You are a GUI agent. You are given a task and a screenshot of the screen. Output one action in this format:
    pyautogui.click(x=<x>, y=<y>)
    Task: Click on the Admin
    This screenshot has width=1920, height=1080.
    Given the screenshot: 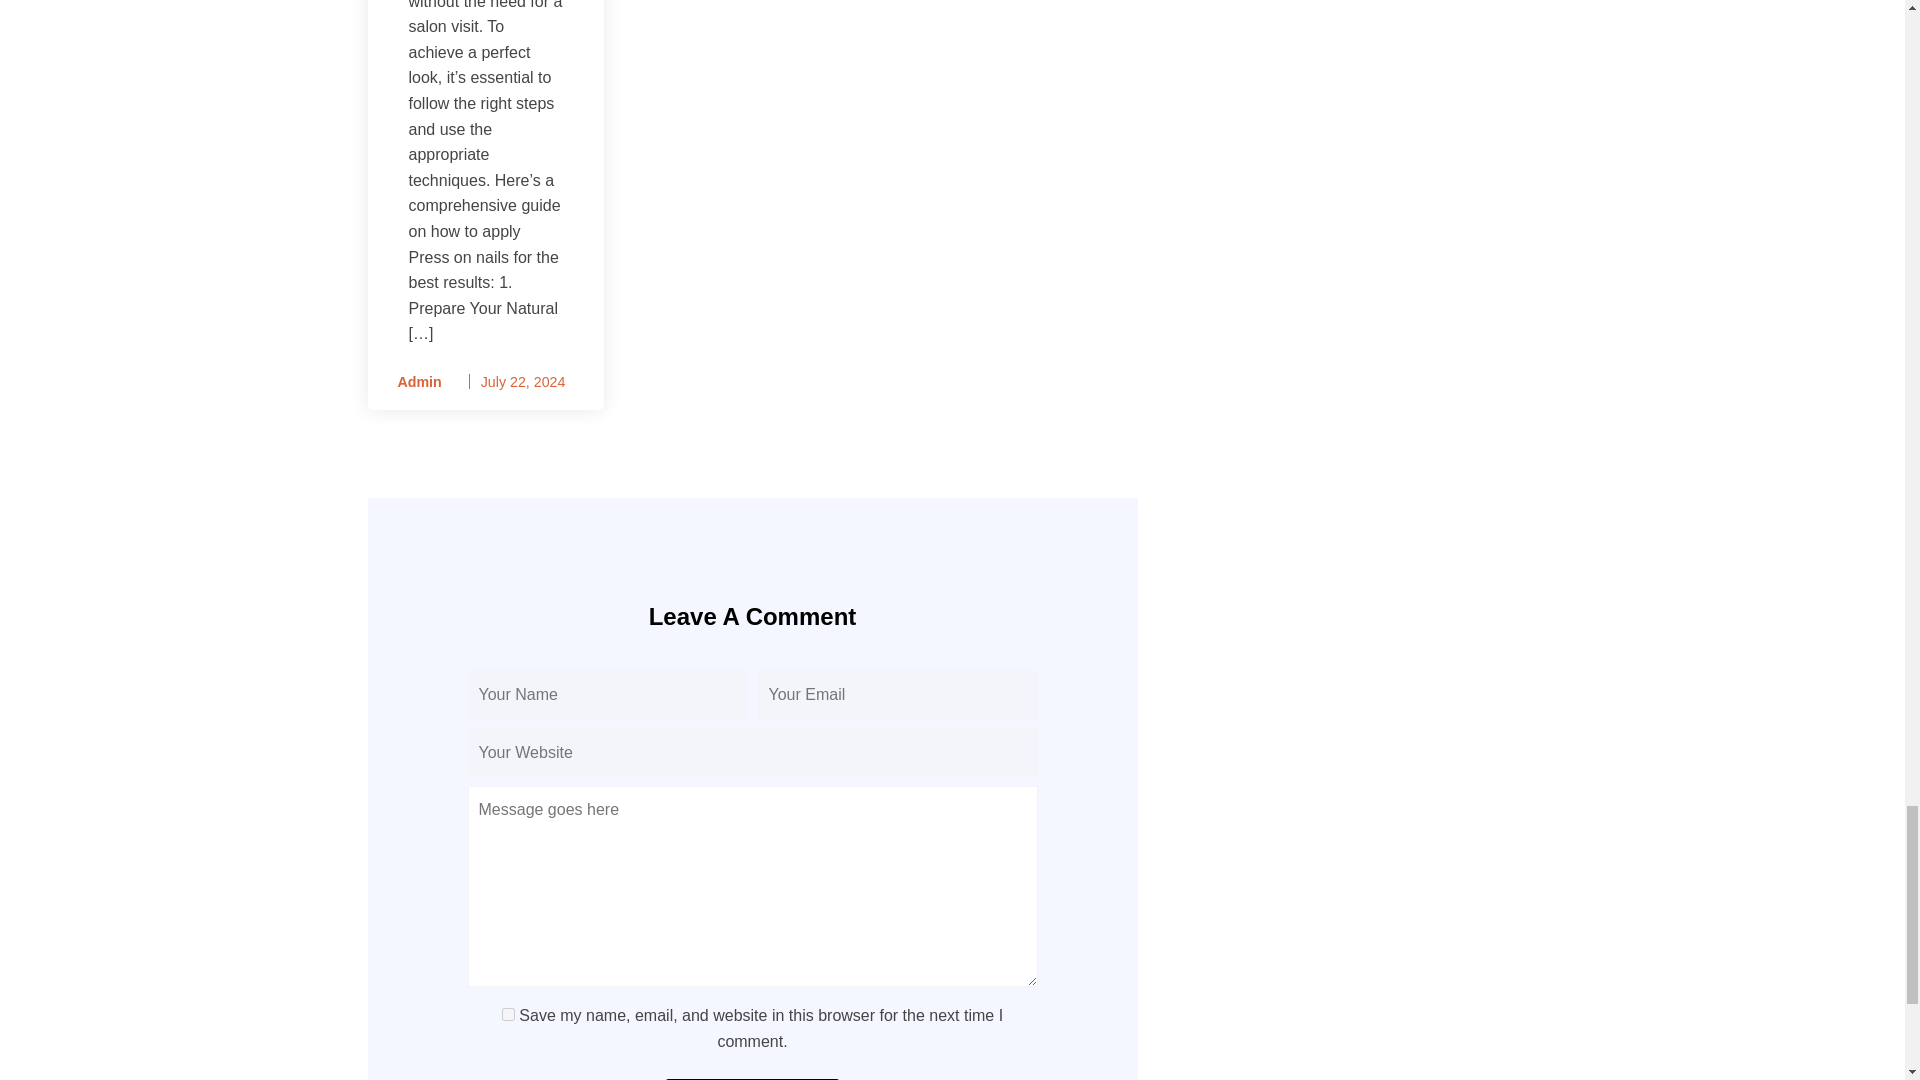 What is the action you would take?
    pyautogui.click(x=412, y=382)
    